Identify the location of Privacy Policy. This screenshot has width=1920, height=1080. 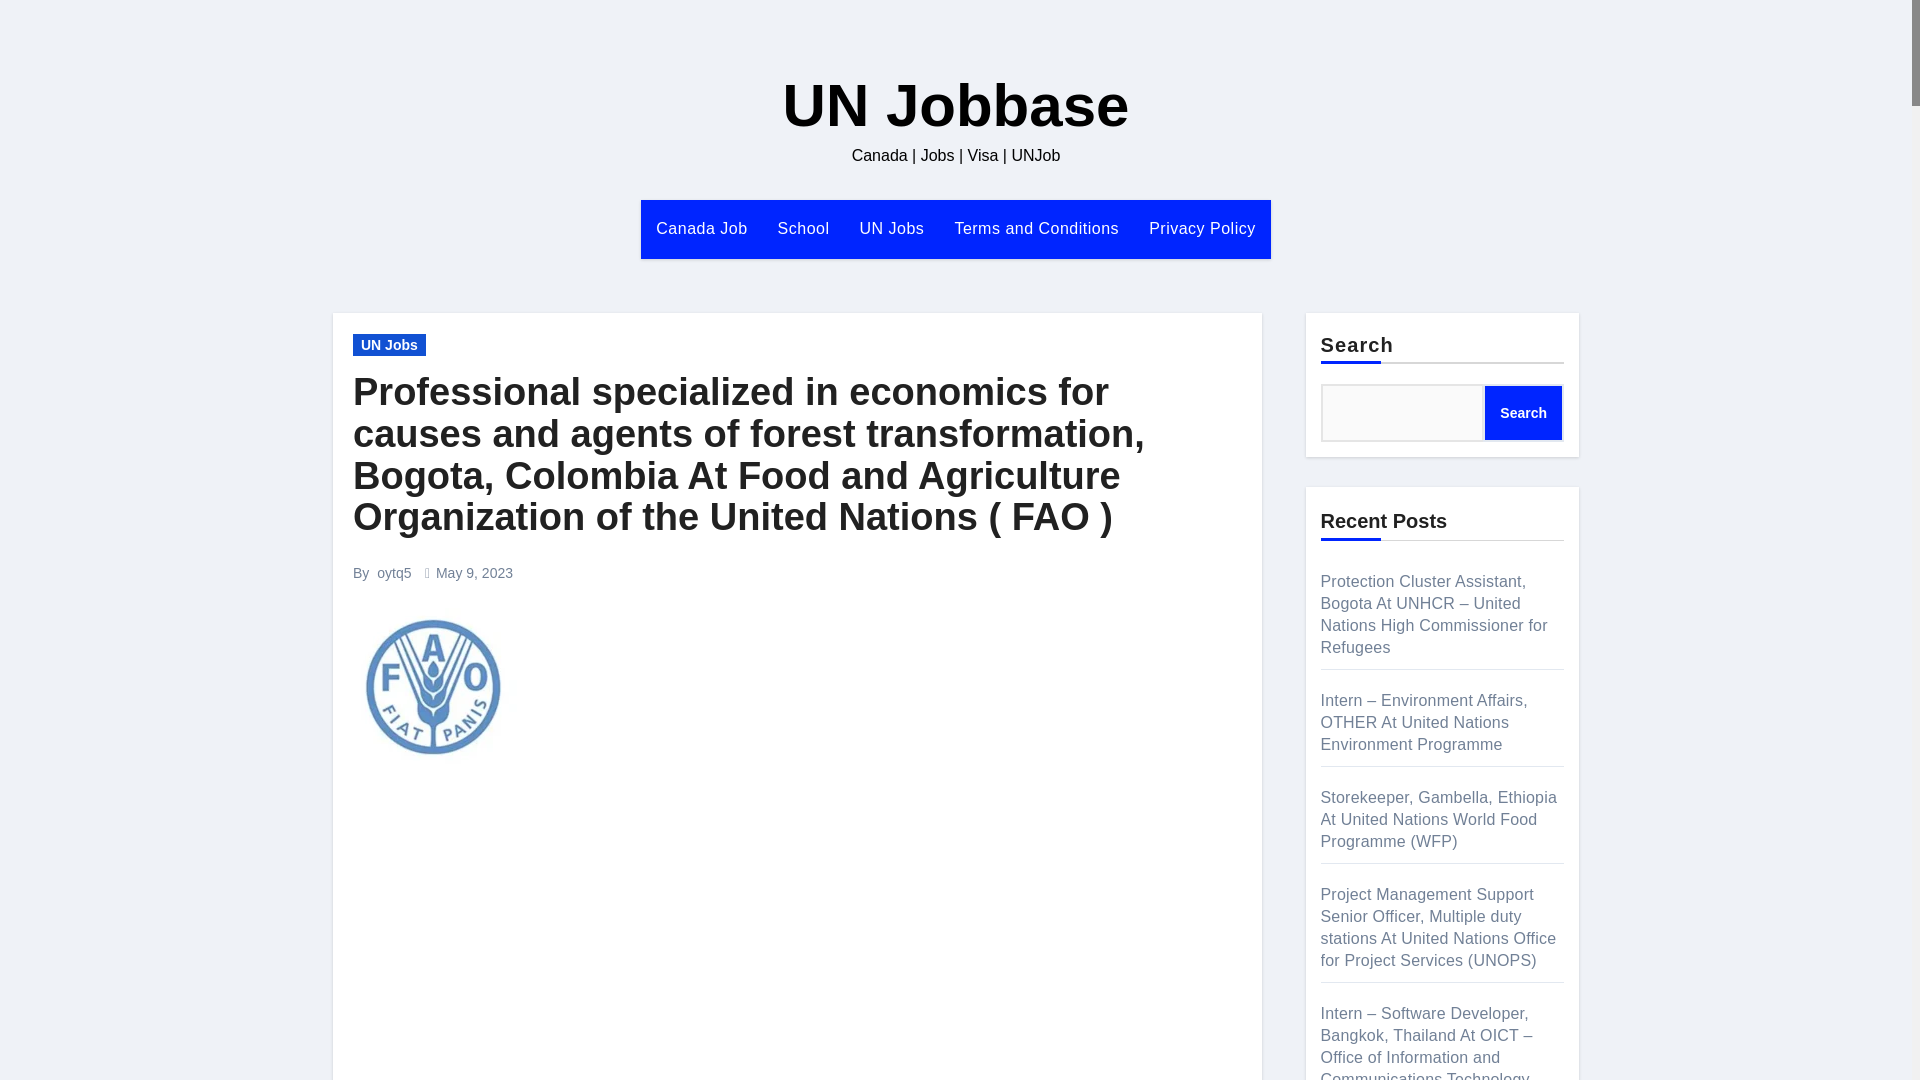
(1202, 228).